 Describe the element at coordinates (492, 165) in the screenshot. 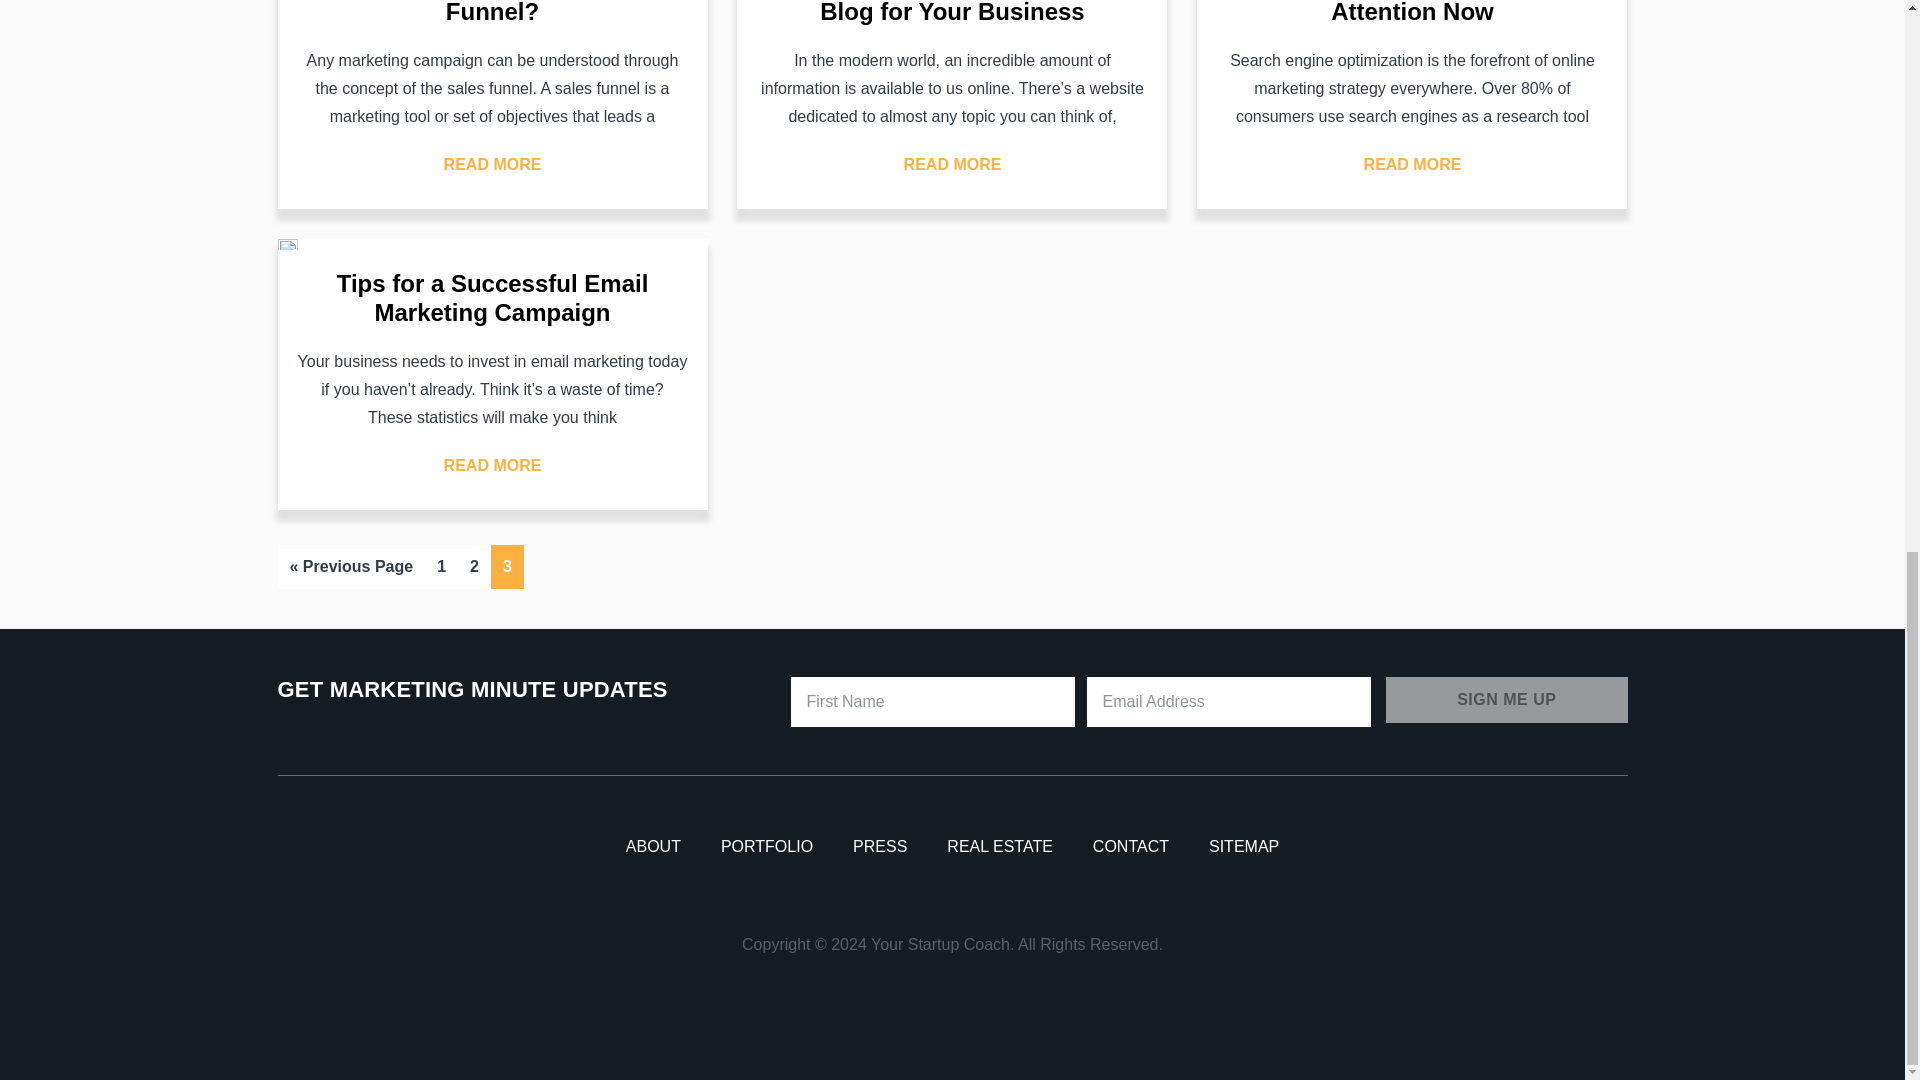

I see `READ MORE` at that location.